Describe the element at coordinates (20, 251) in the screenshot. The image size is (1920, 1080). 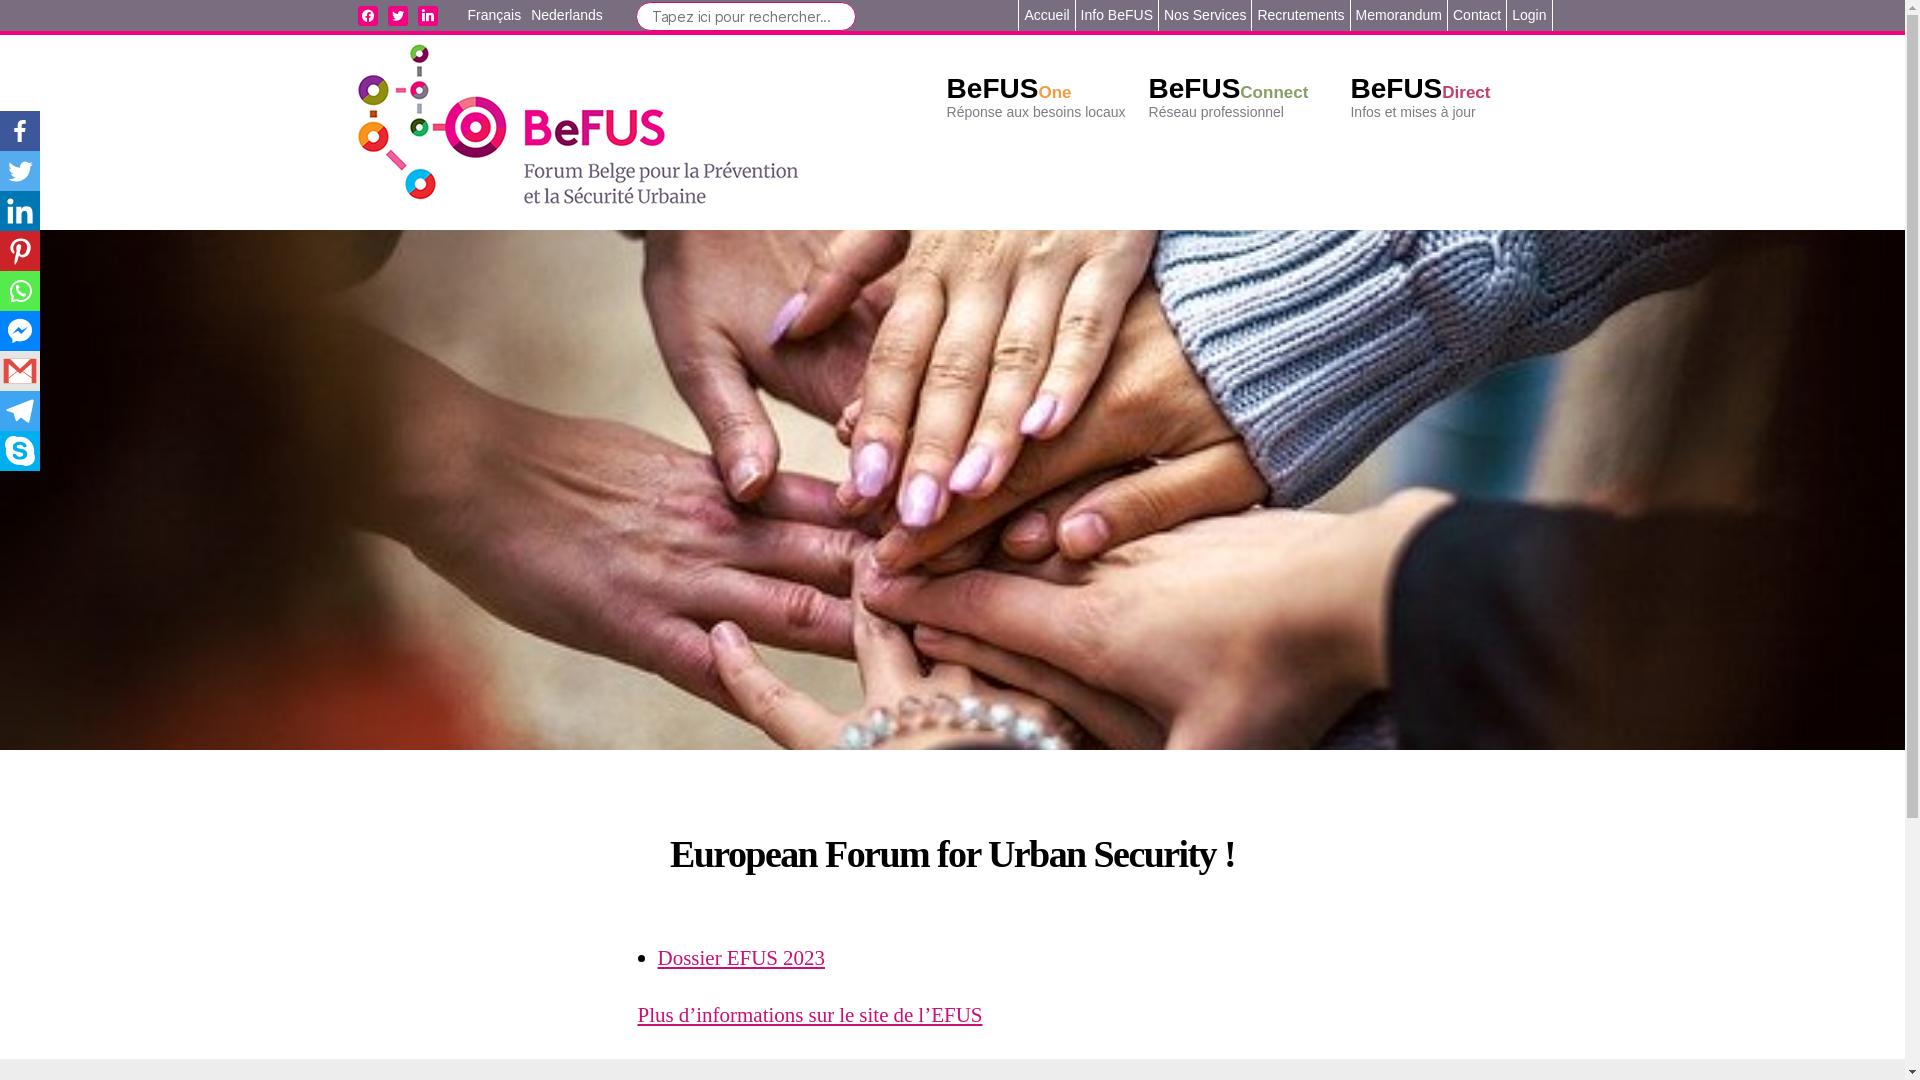
I see `Pinterest` at that location.